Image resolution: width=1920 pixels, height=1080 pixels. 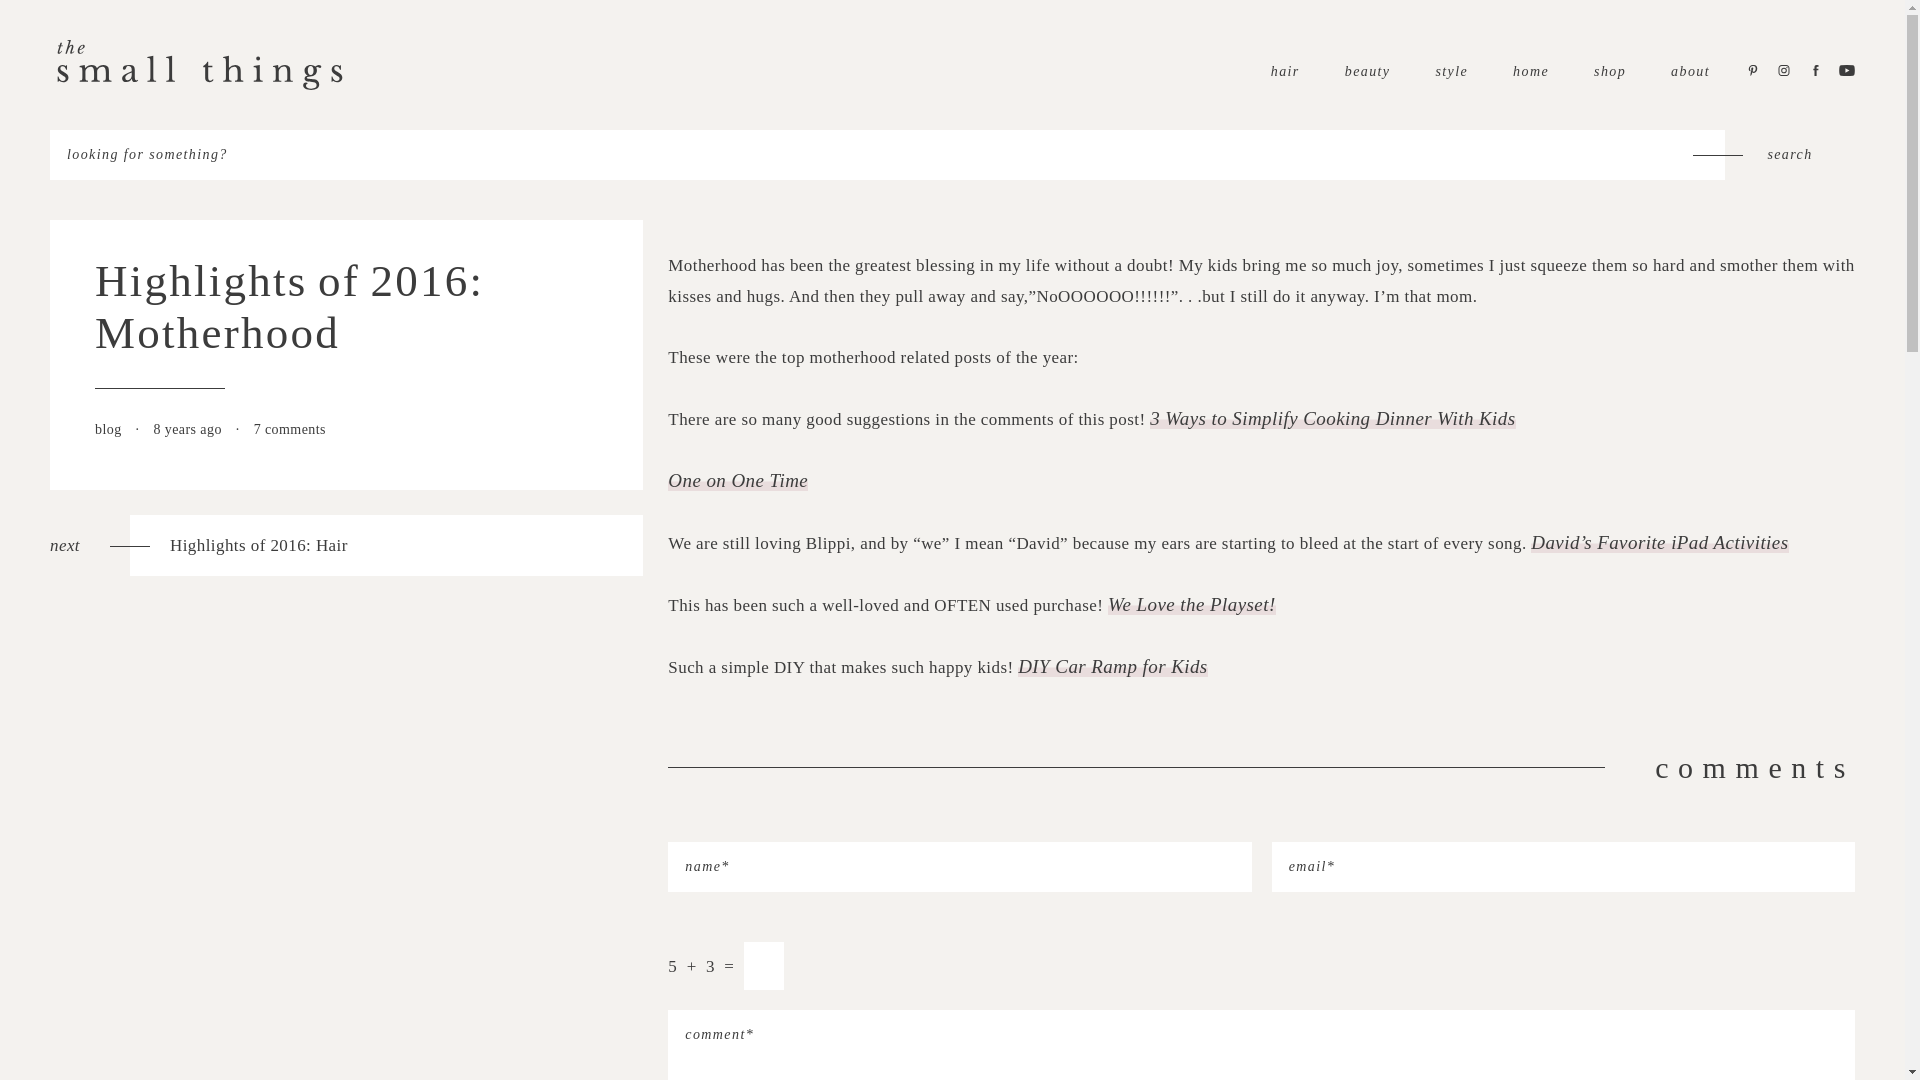 I want to click on We Love the Playset!, so click(x=1192, y=604).